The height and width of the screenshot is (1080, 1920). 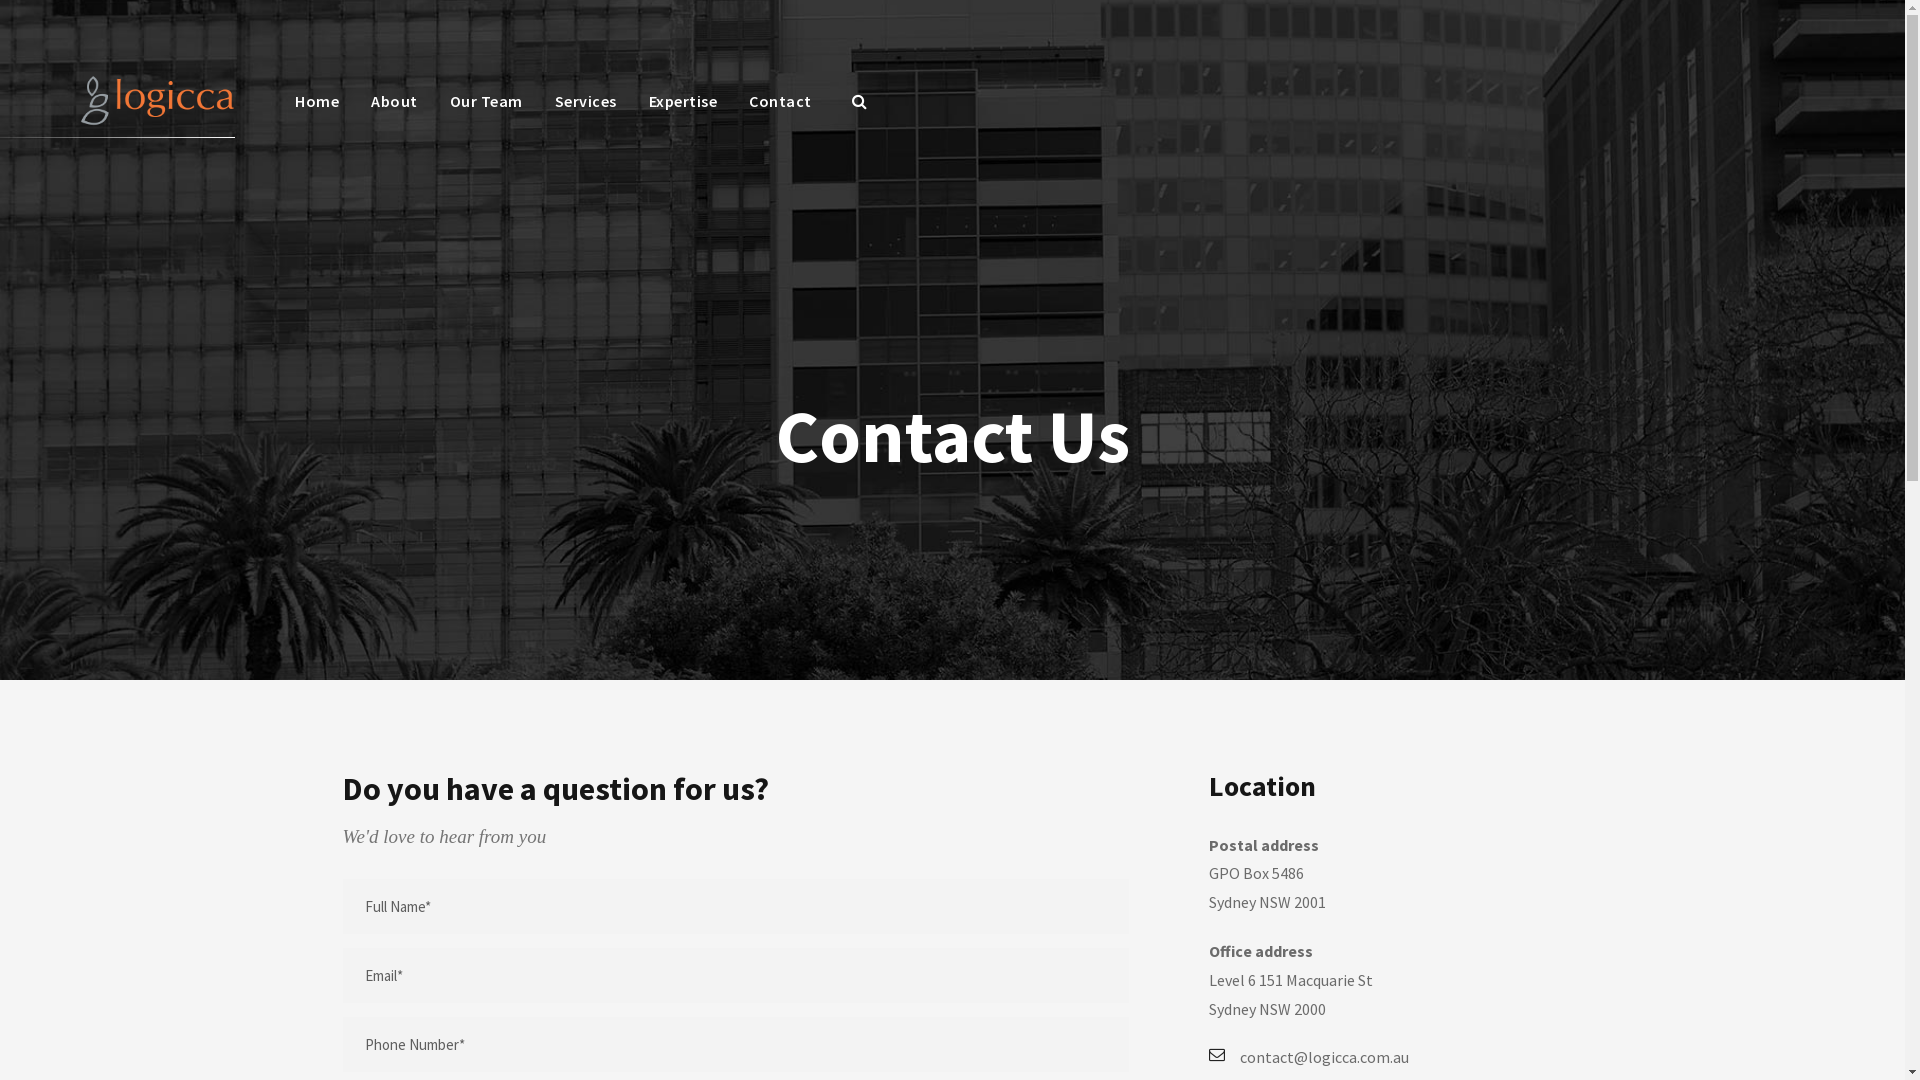 I want to click on Home, so click(x=317, y=112).